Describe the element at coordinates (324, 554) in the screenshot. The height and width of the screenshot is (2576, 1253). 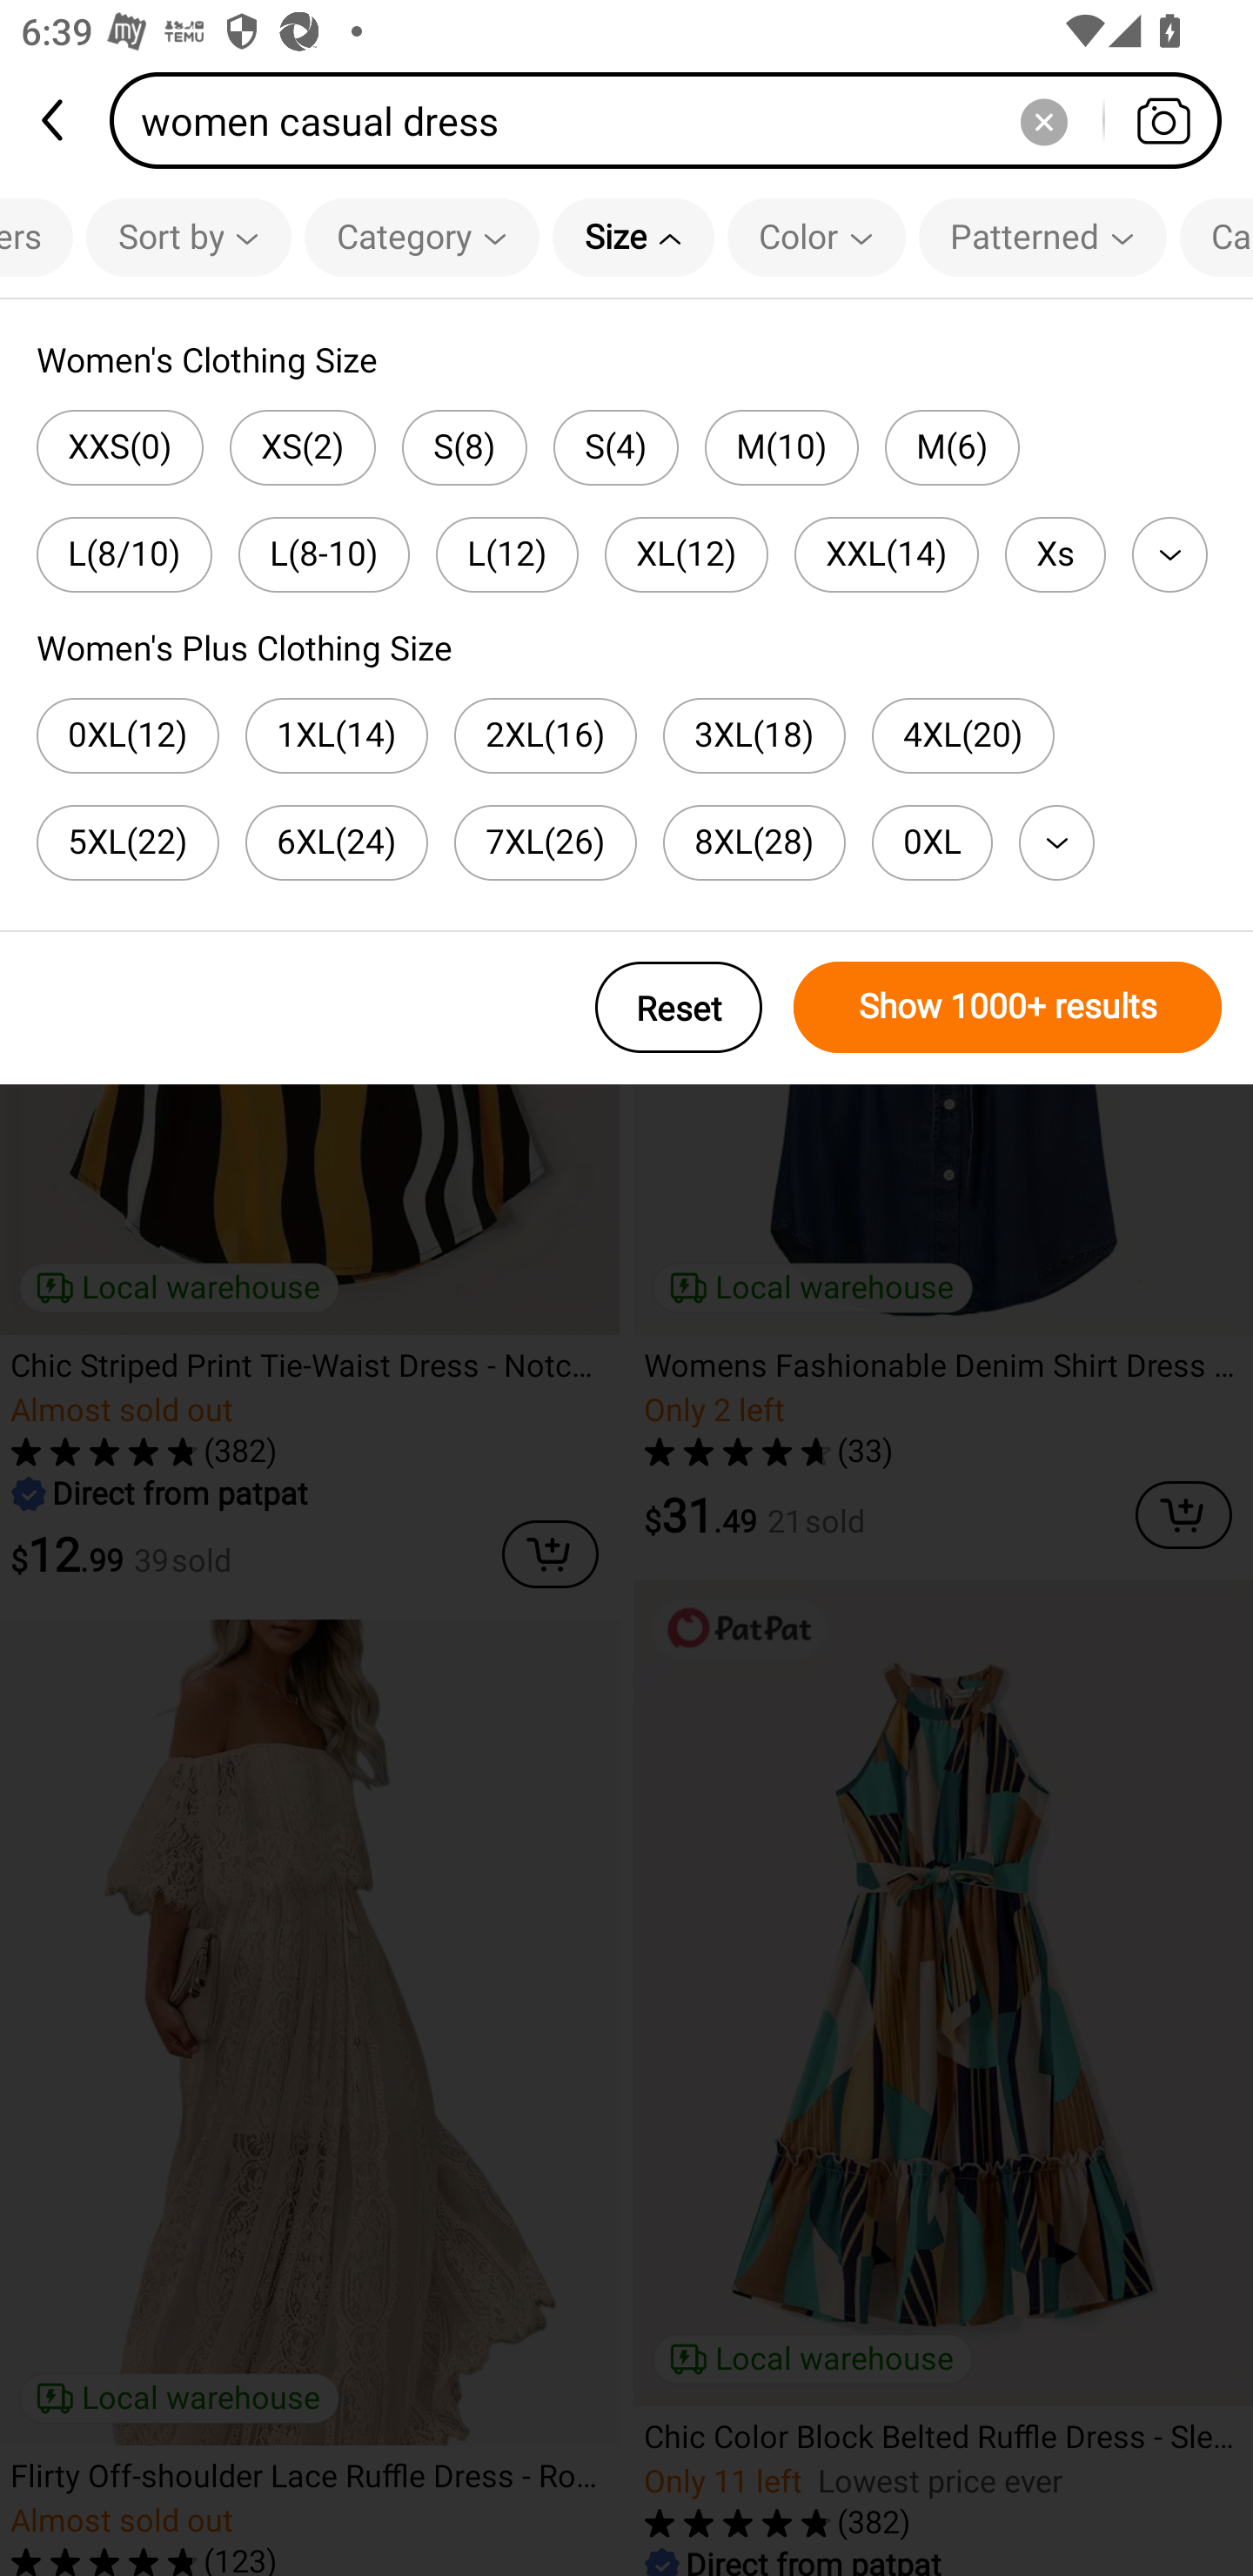
I see `L(8-10)` at that location.